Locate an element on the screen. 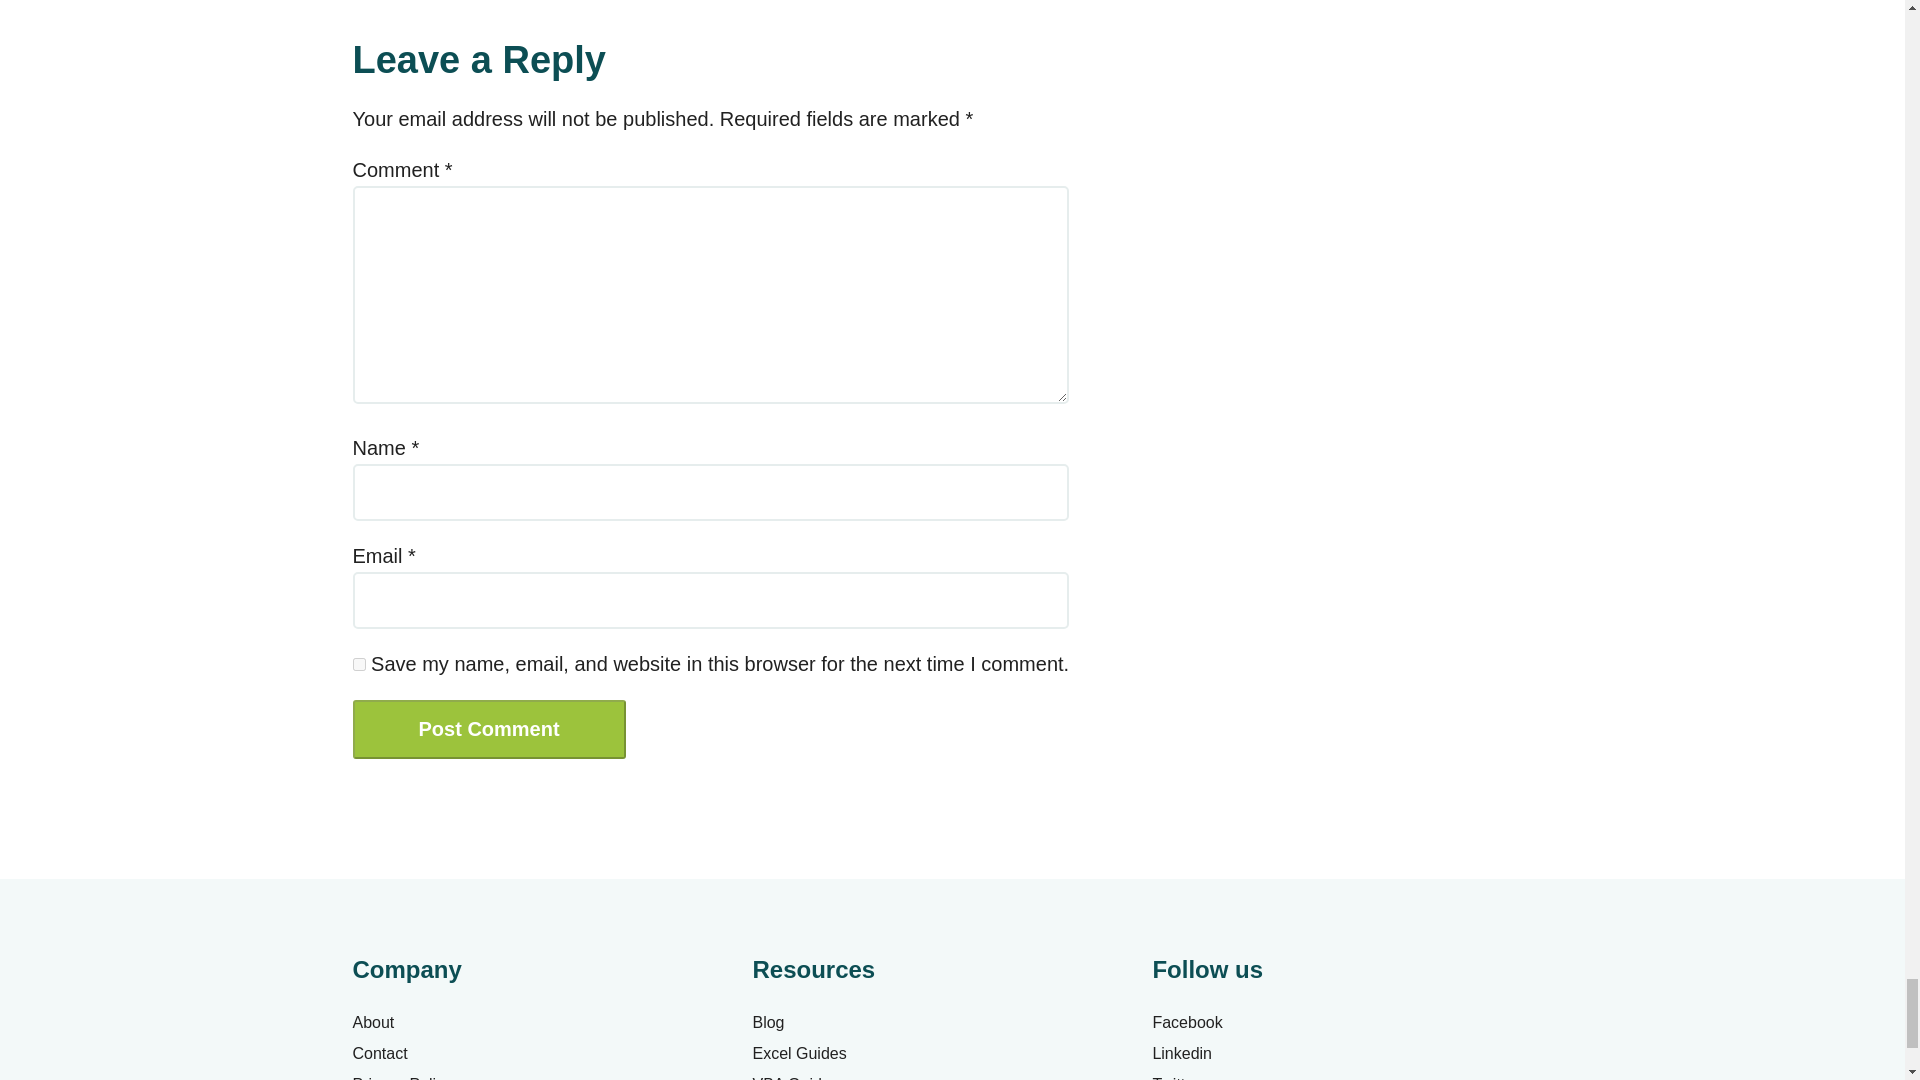 Image resolution: width=1920 pixels, height=1080 pixels. yes is located at coordinates (358, 664).